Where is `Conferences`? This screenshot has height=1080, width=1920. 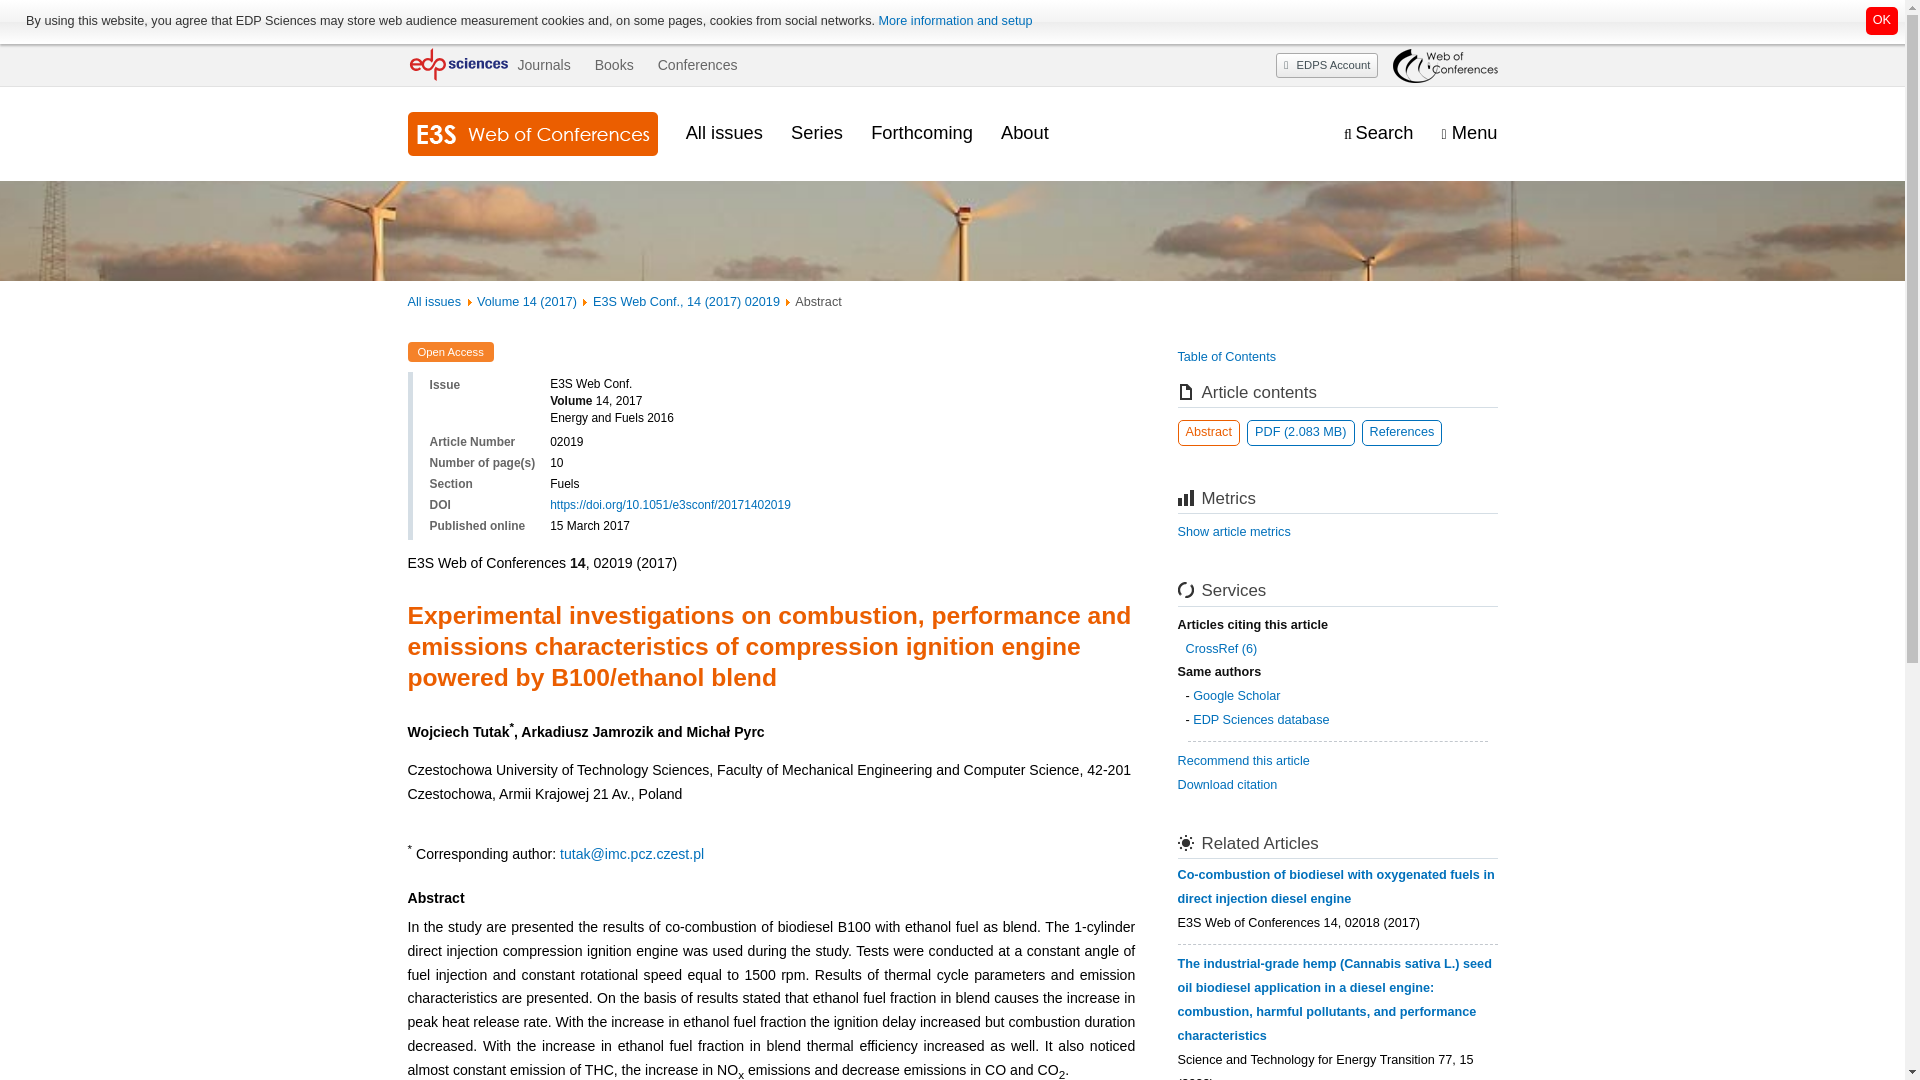 Conferences is located at coordinates (698, 65).